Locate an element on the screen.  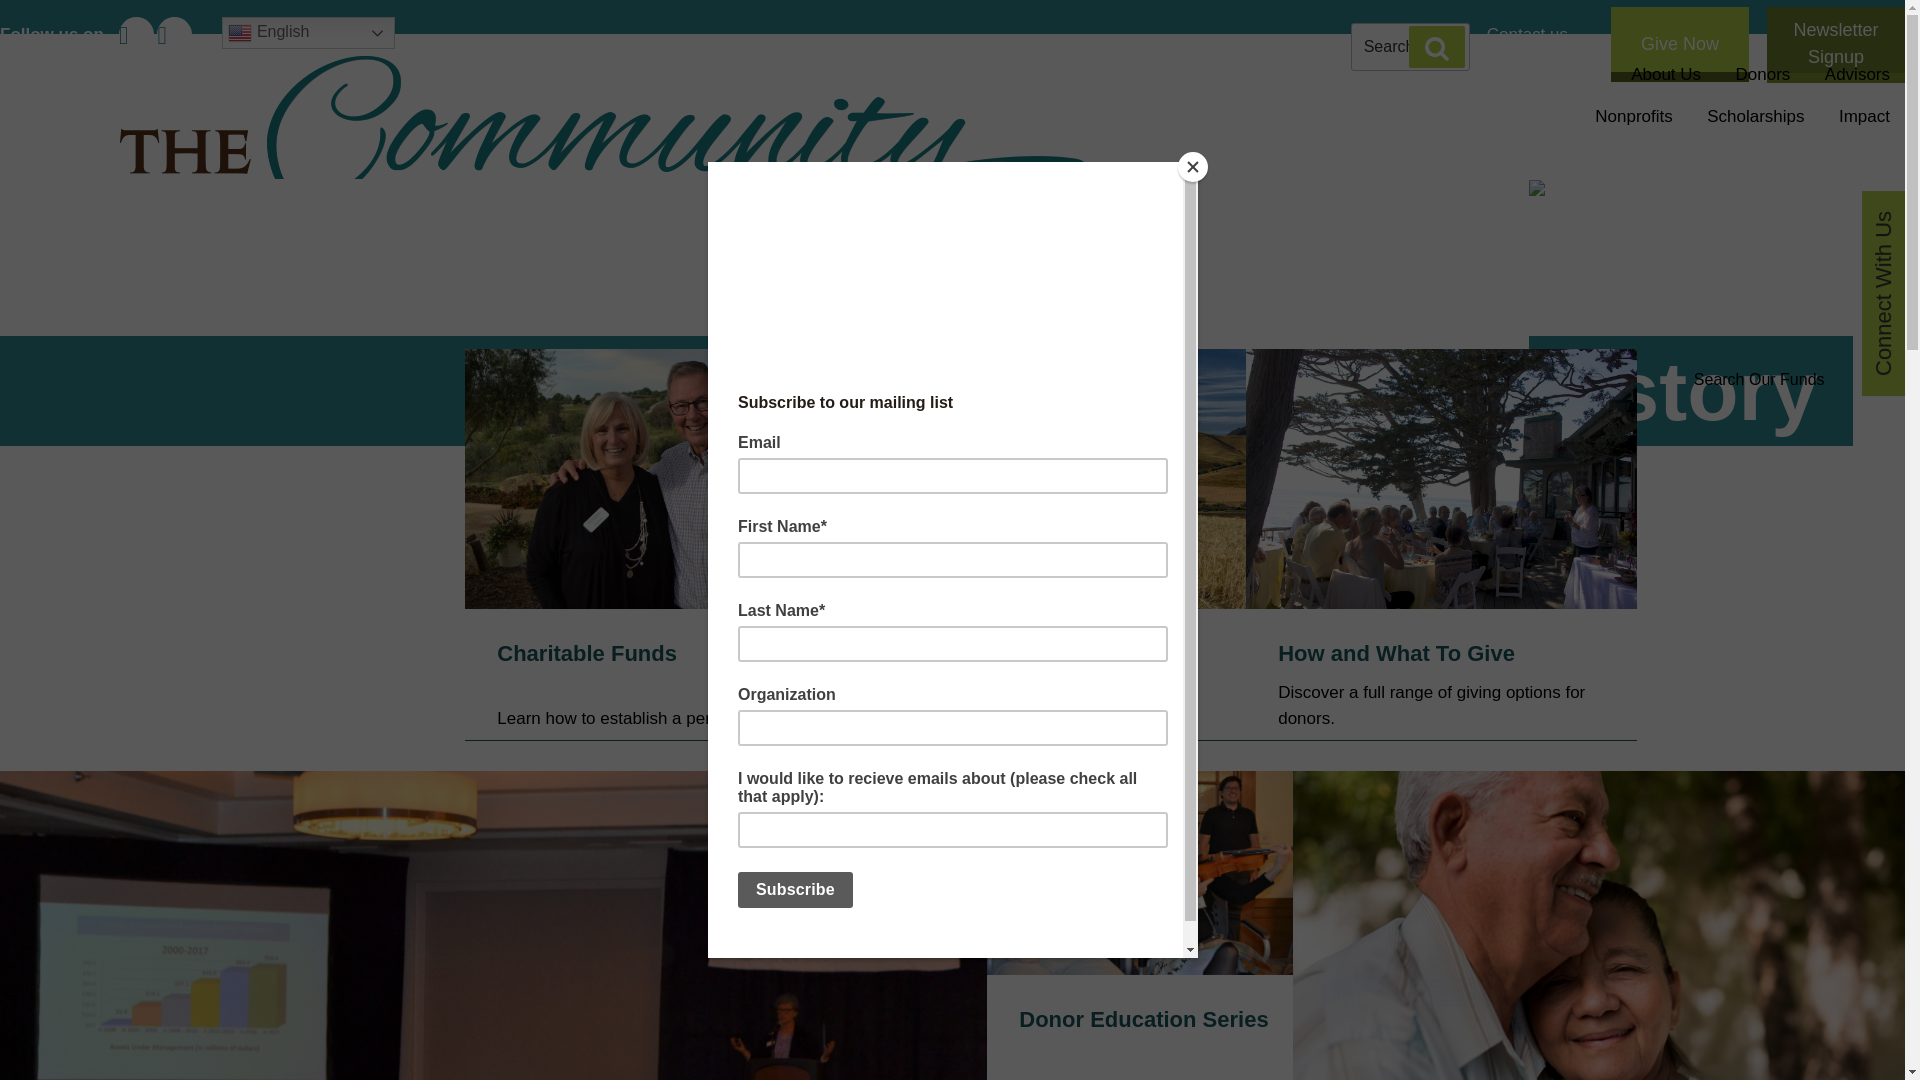
Contact us is located at coordinates (1527, 34).